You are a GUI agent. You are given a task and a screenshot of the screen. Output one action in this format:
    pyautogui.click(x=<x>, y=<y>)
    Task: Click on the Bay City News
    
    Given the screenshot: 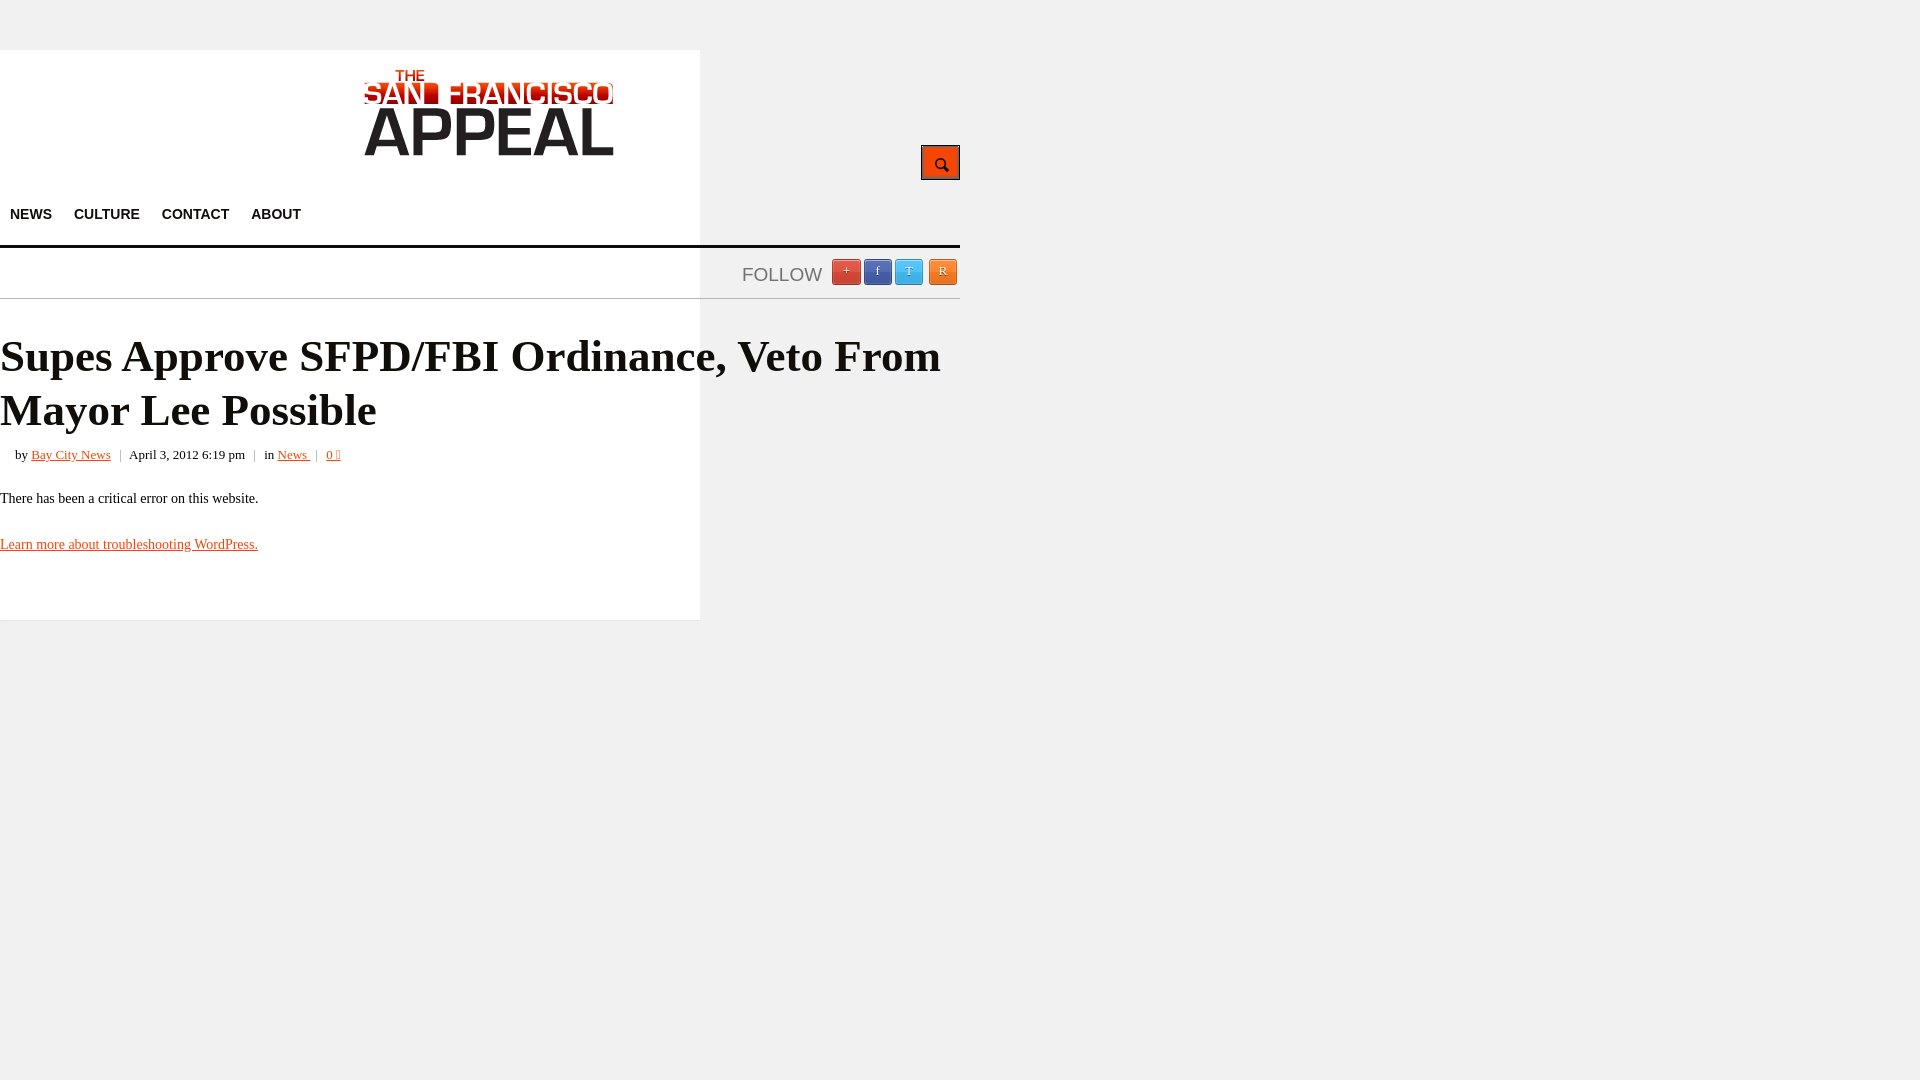 What is the action you would take?
    pyautogui.click(x=70, y=454)
    